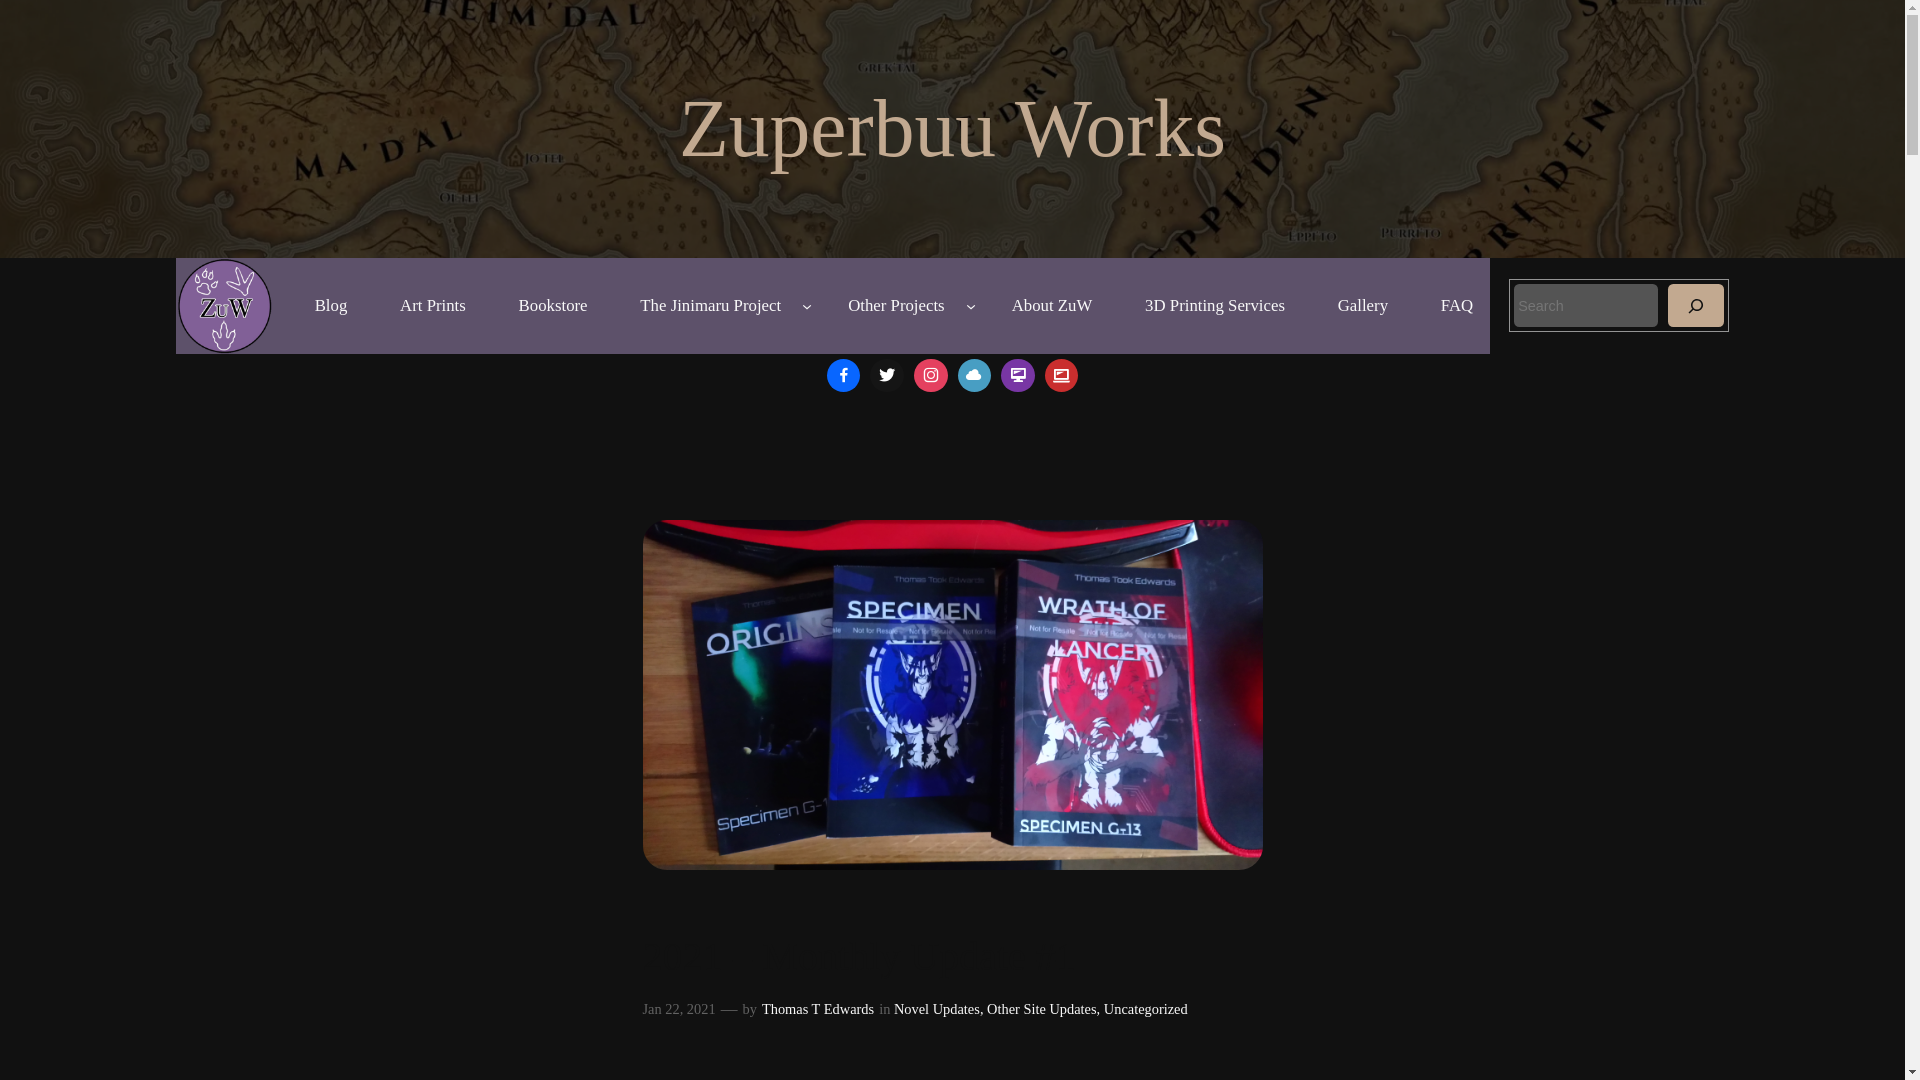 This screenshot has width=1920, height=1080. I want to click on FAQ, so click(1456, 306).